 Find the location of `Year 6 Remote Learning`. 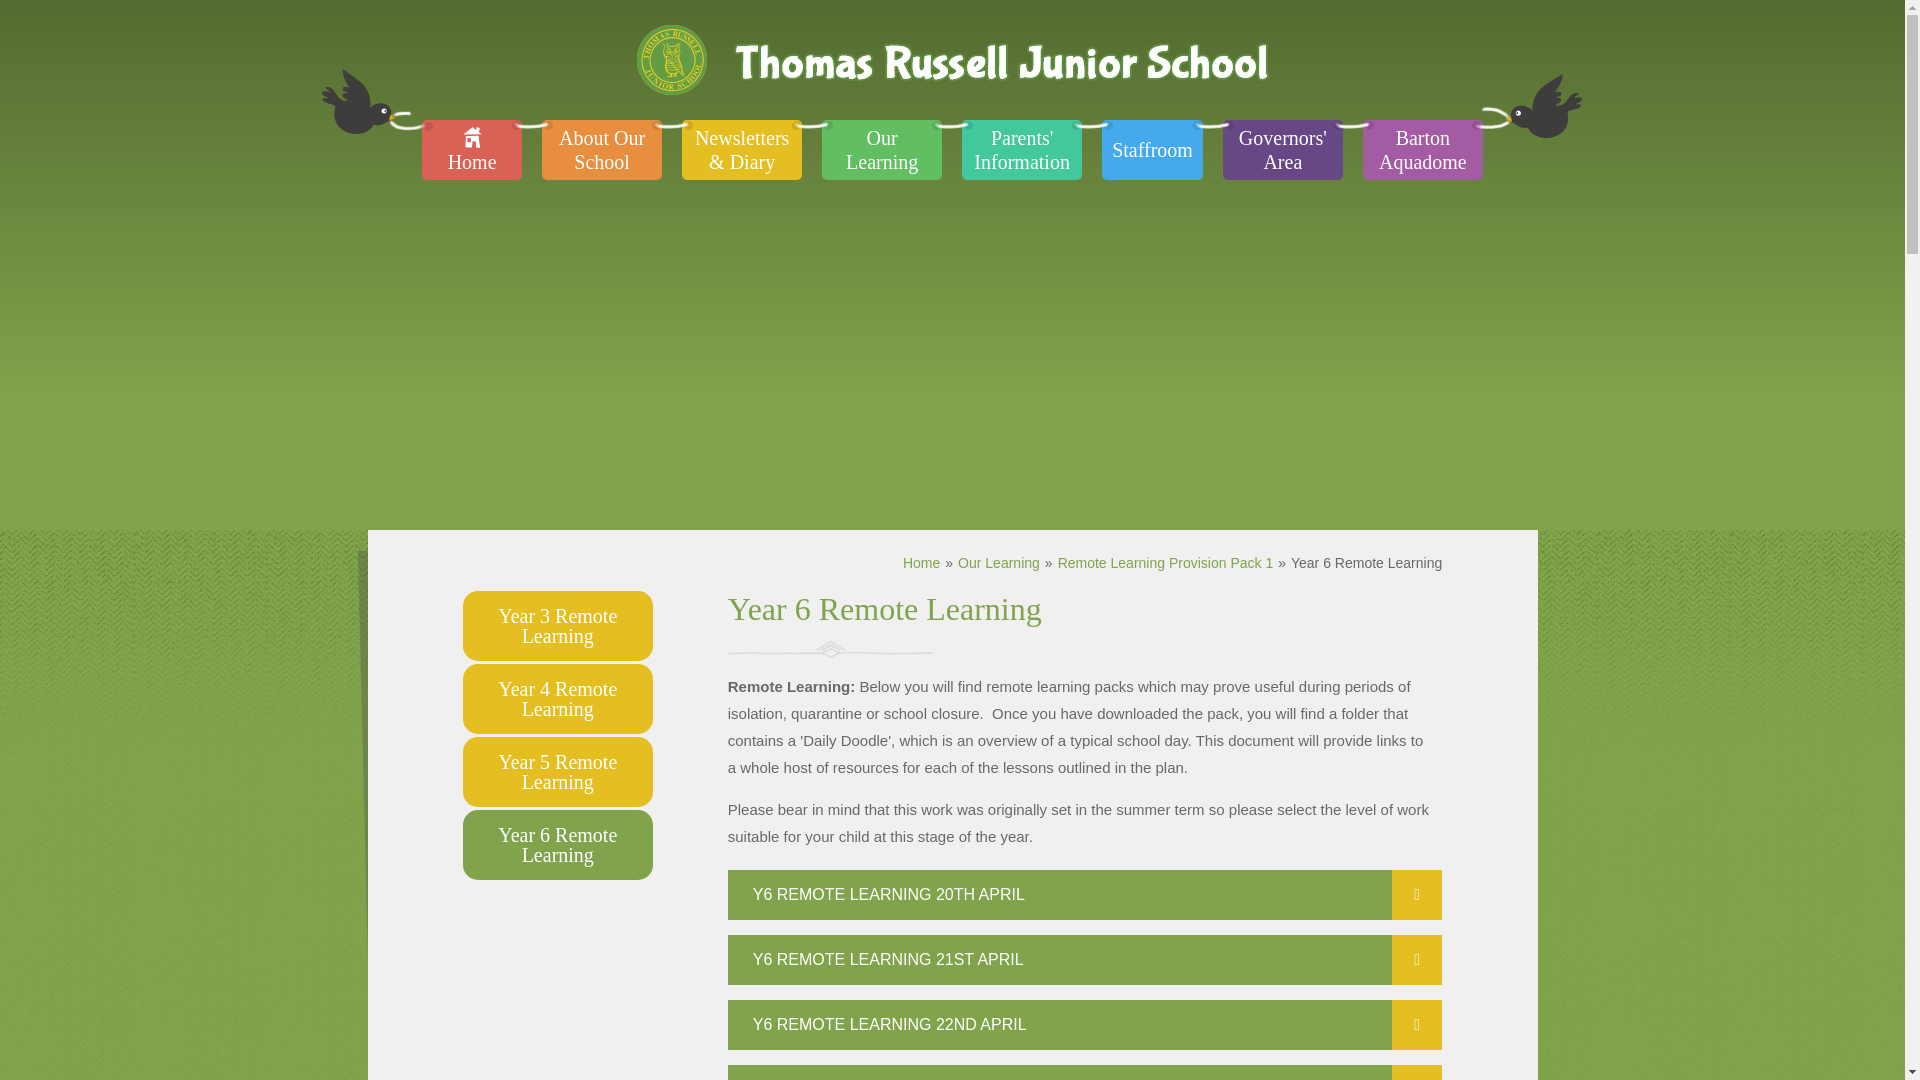

Year 6 Remote Learning is located at coordinates (1366, 563).